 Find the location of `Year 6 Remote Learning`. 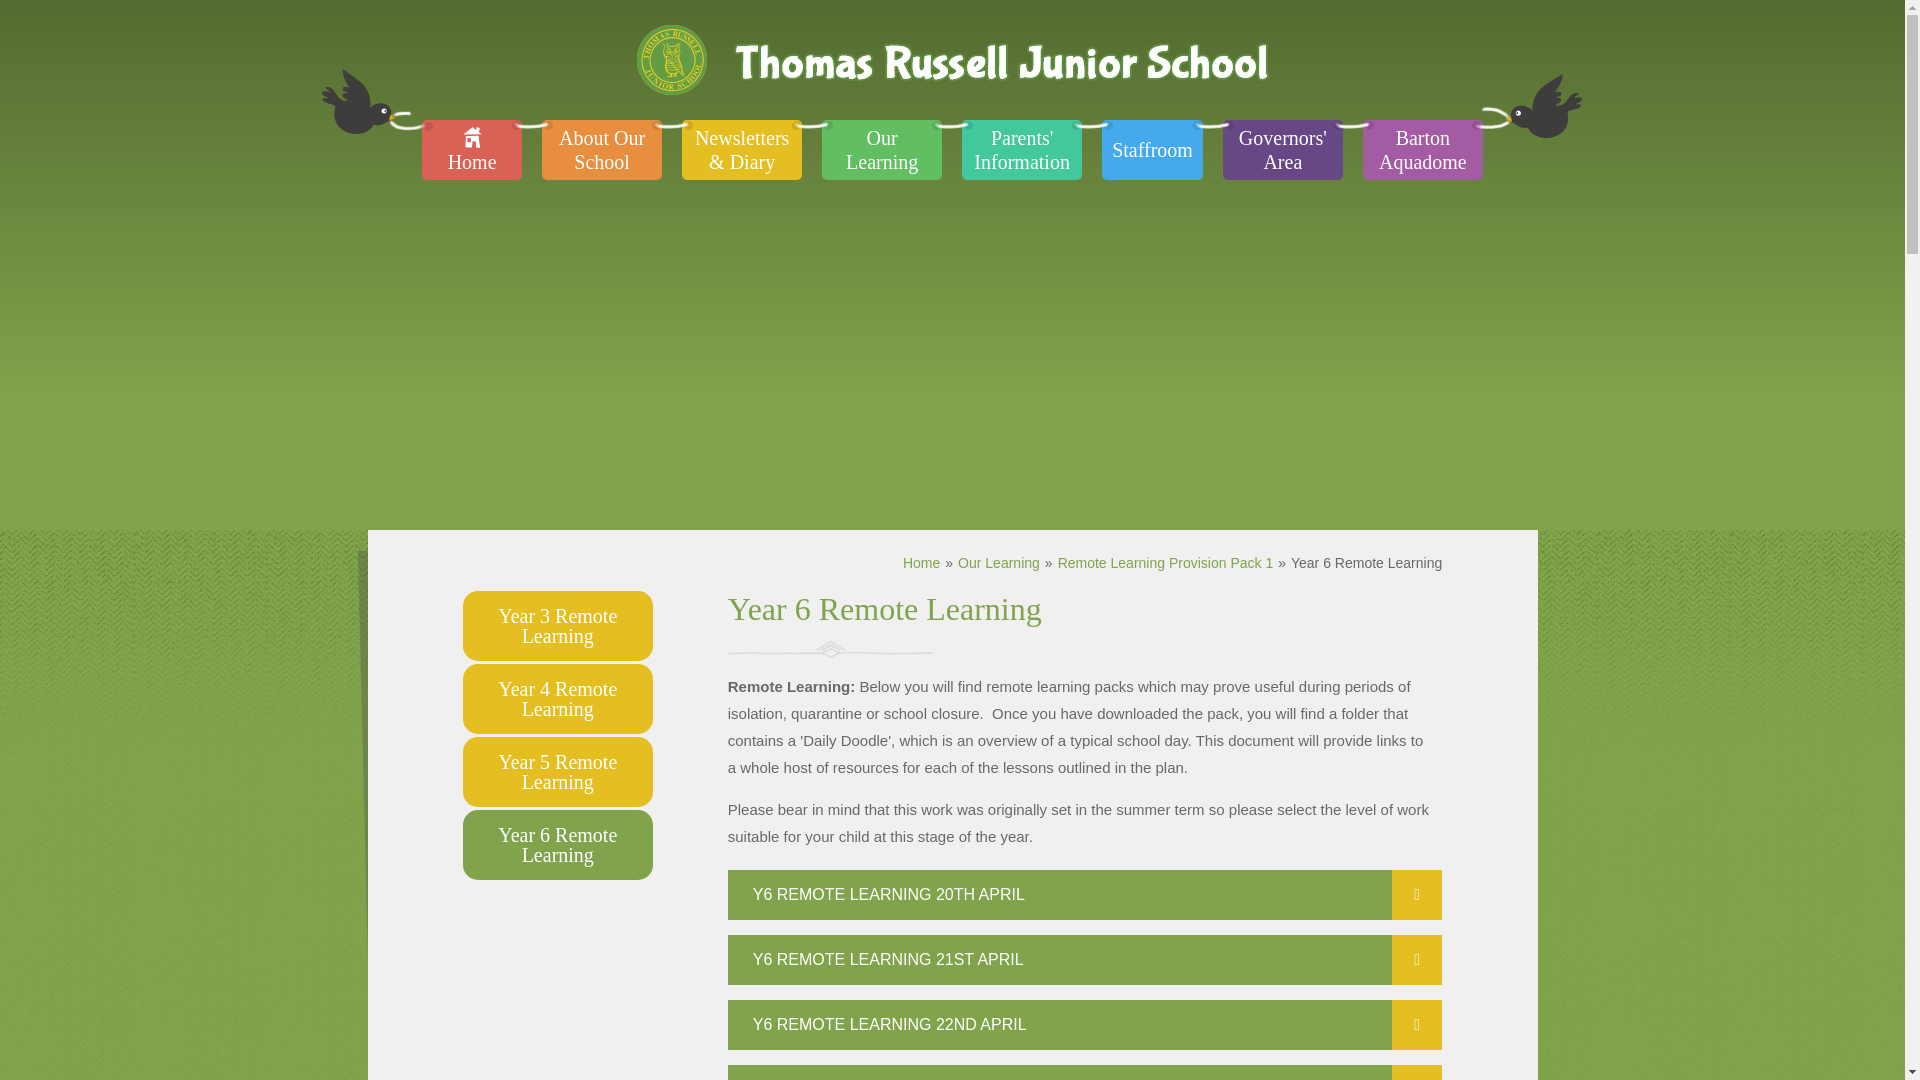

Year 6 Remote Learning is located at coordinates (1366, 563).